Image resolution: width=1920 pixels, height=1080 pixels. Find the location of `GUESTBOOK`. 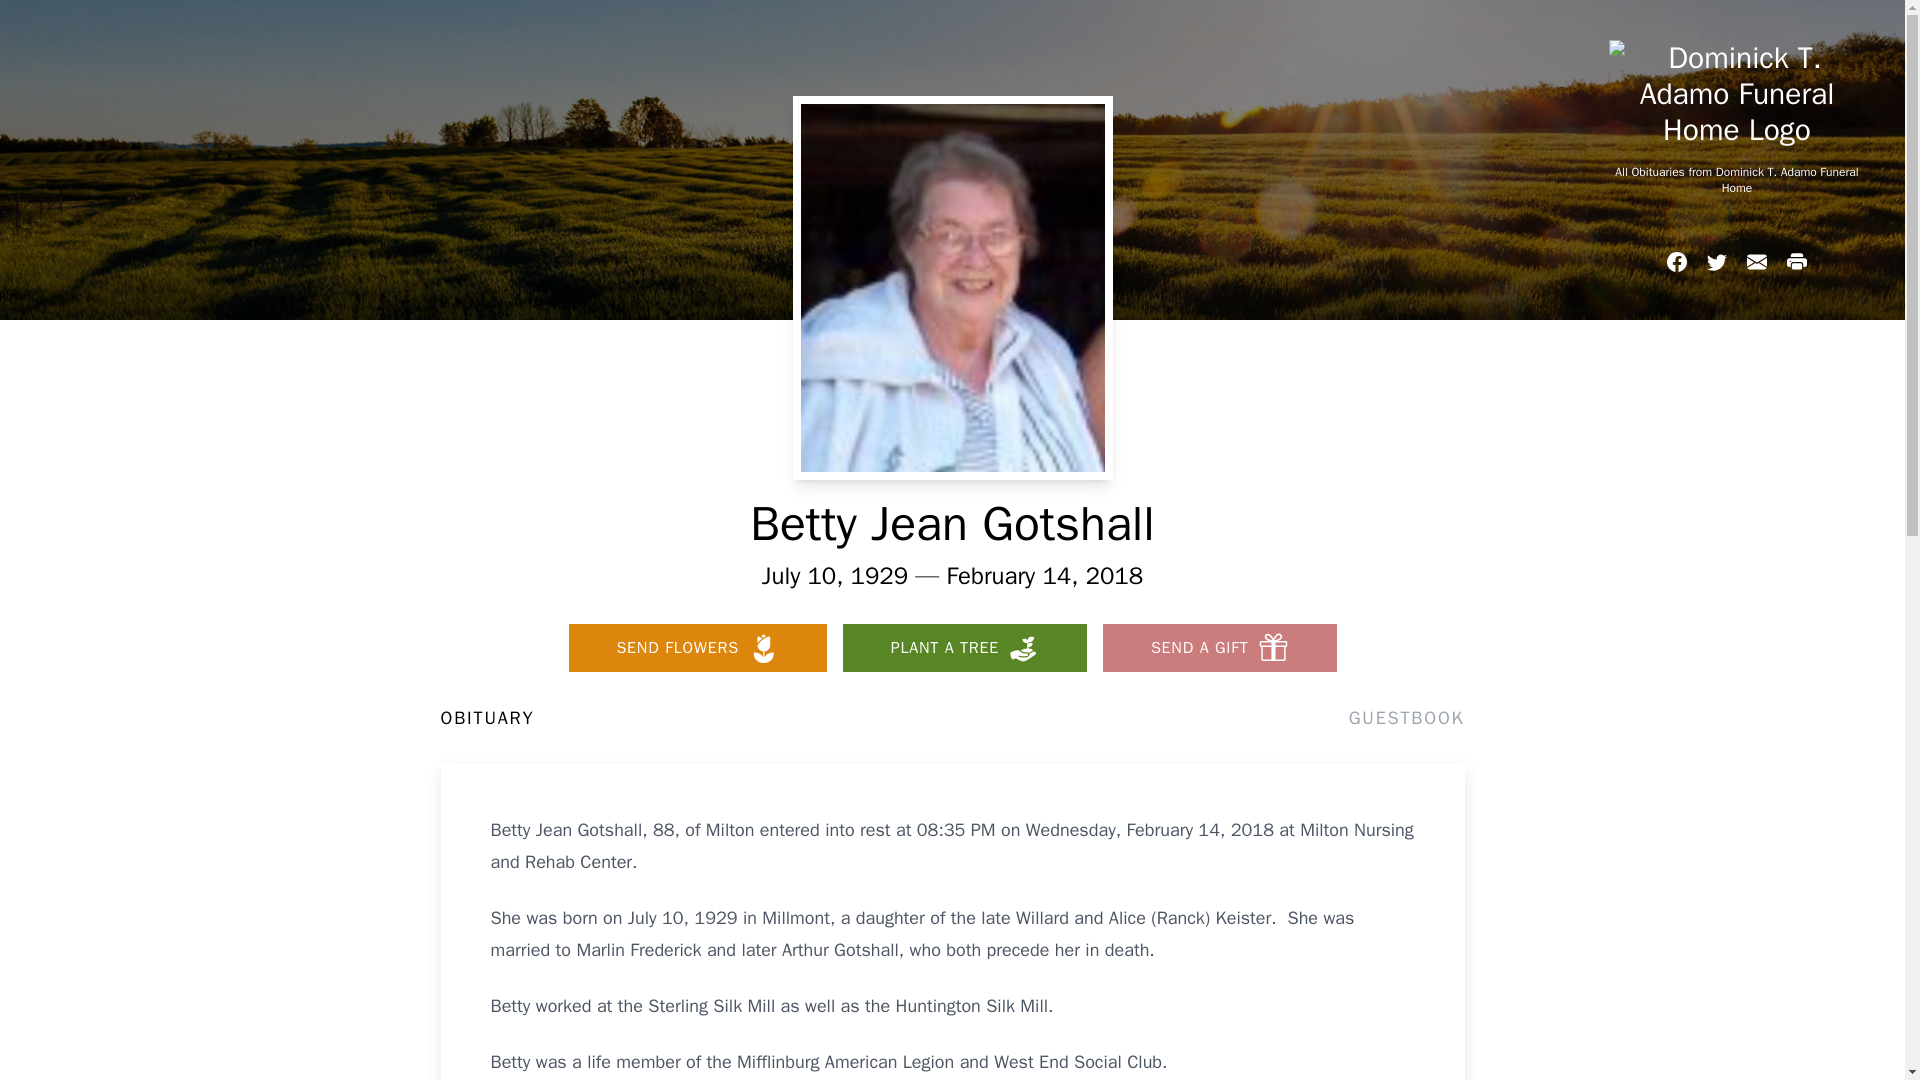

GUESTBOOK is located at coordinates (1406, 718).